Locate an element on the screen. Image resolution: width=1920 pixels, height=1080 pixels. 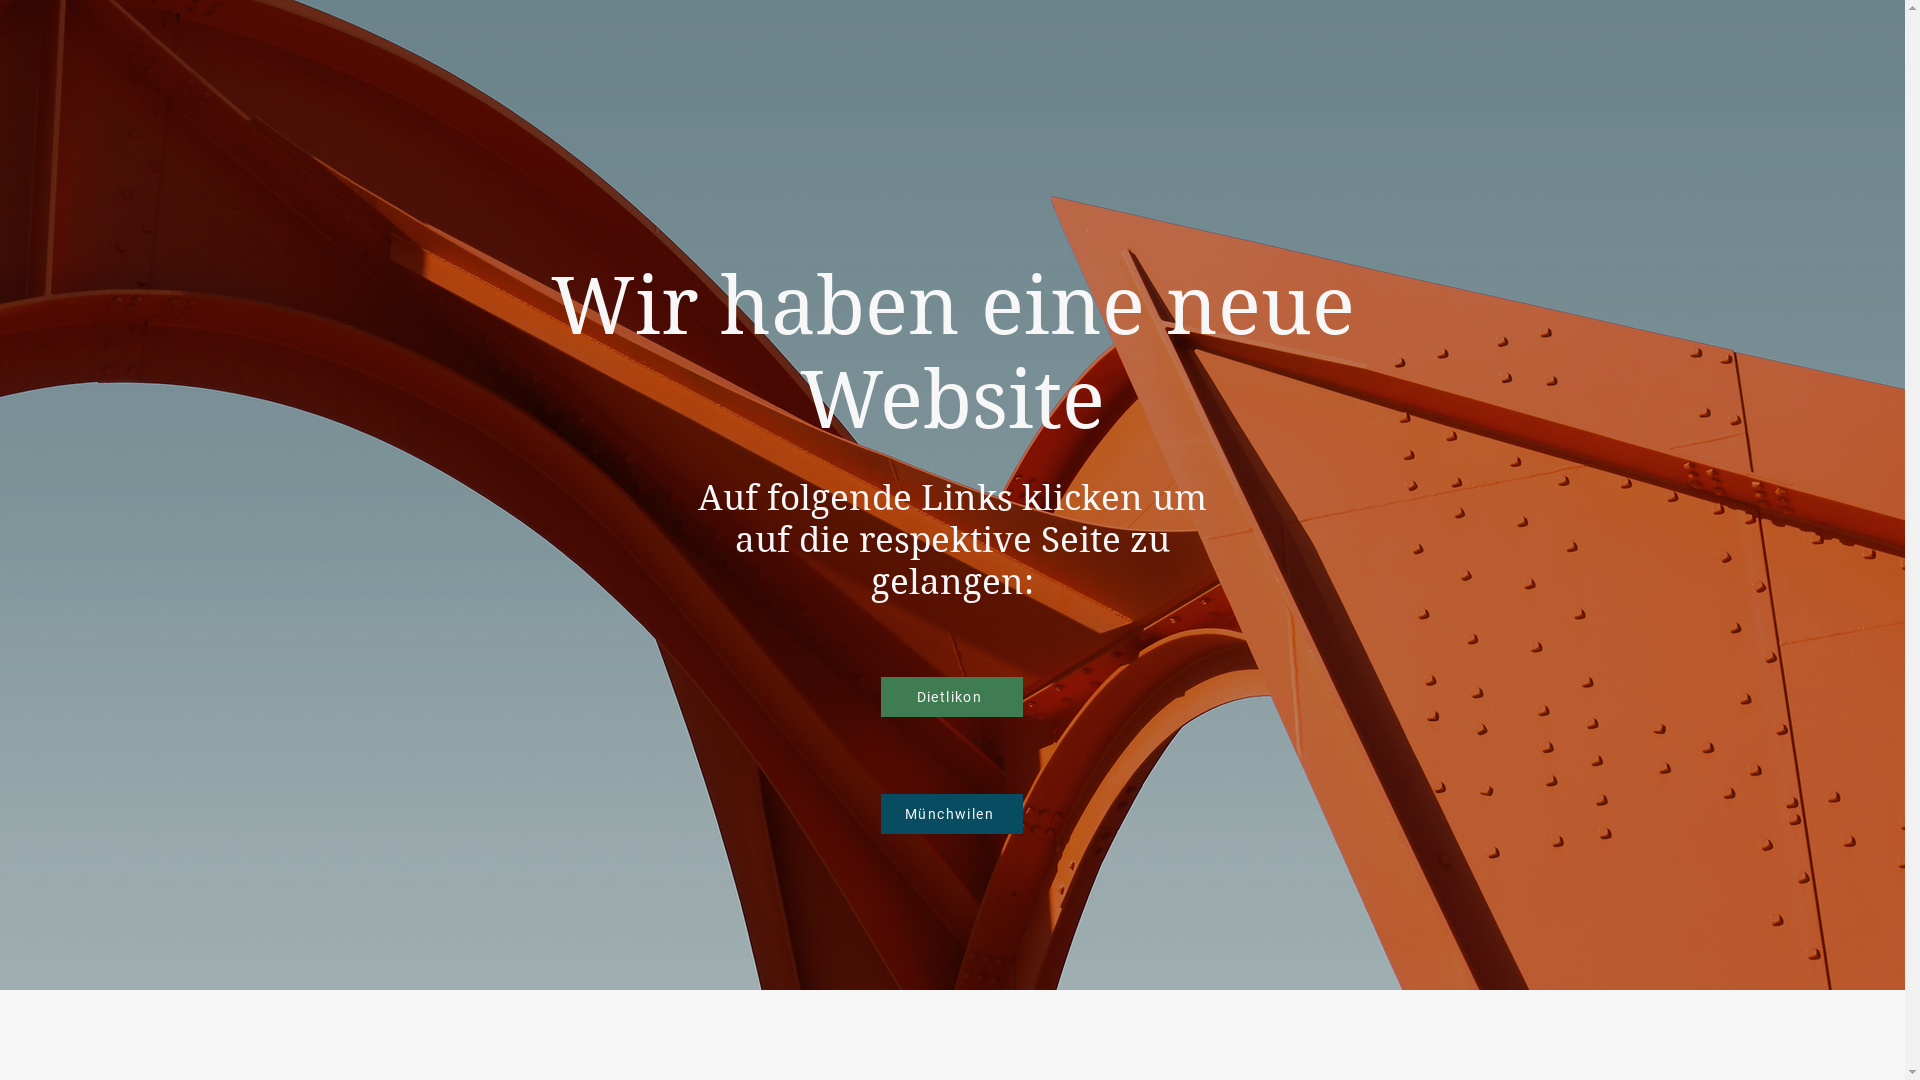
Dietlikon is located at coordinates (951, 697).